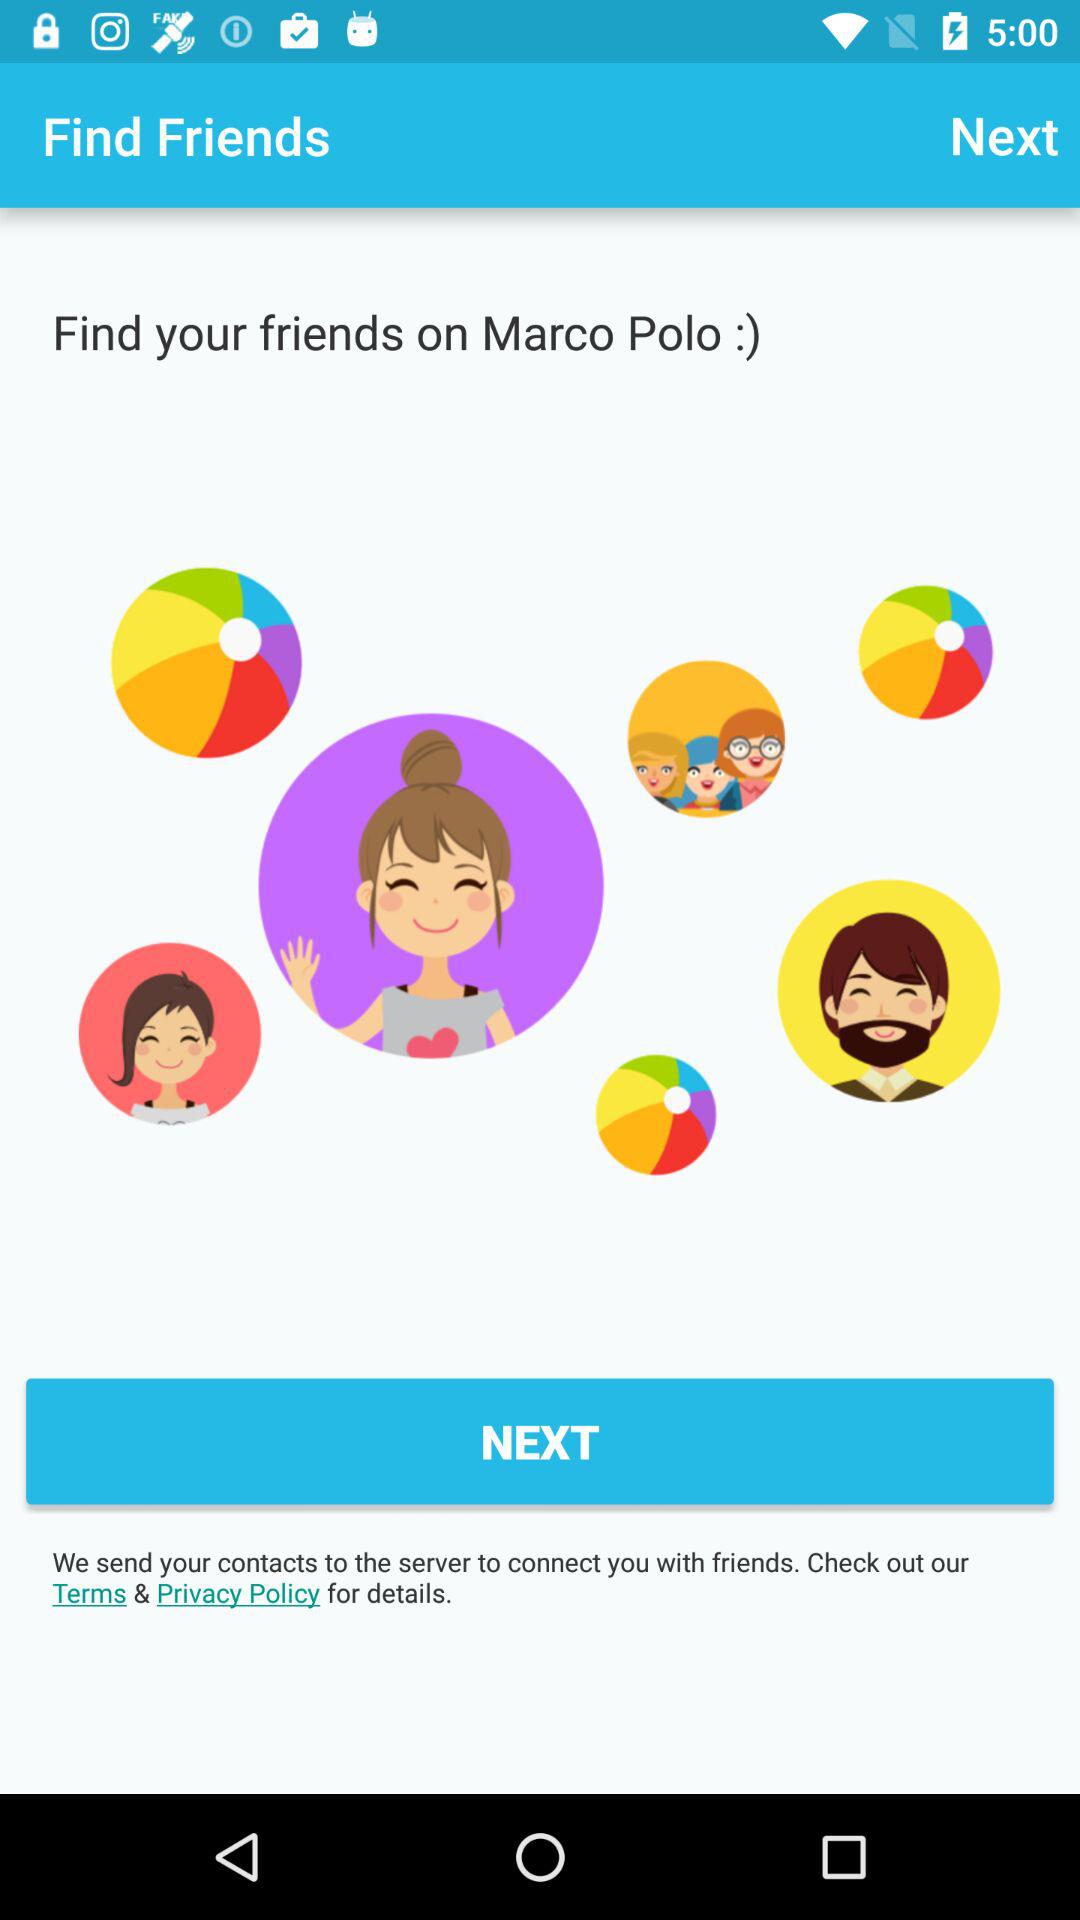 Image resolution: width=1080 pixels, height=1920 pixels. Describe the element at coordinates (540, 1577) in the screenshot. I see `turn off item below next icon` at that location.